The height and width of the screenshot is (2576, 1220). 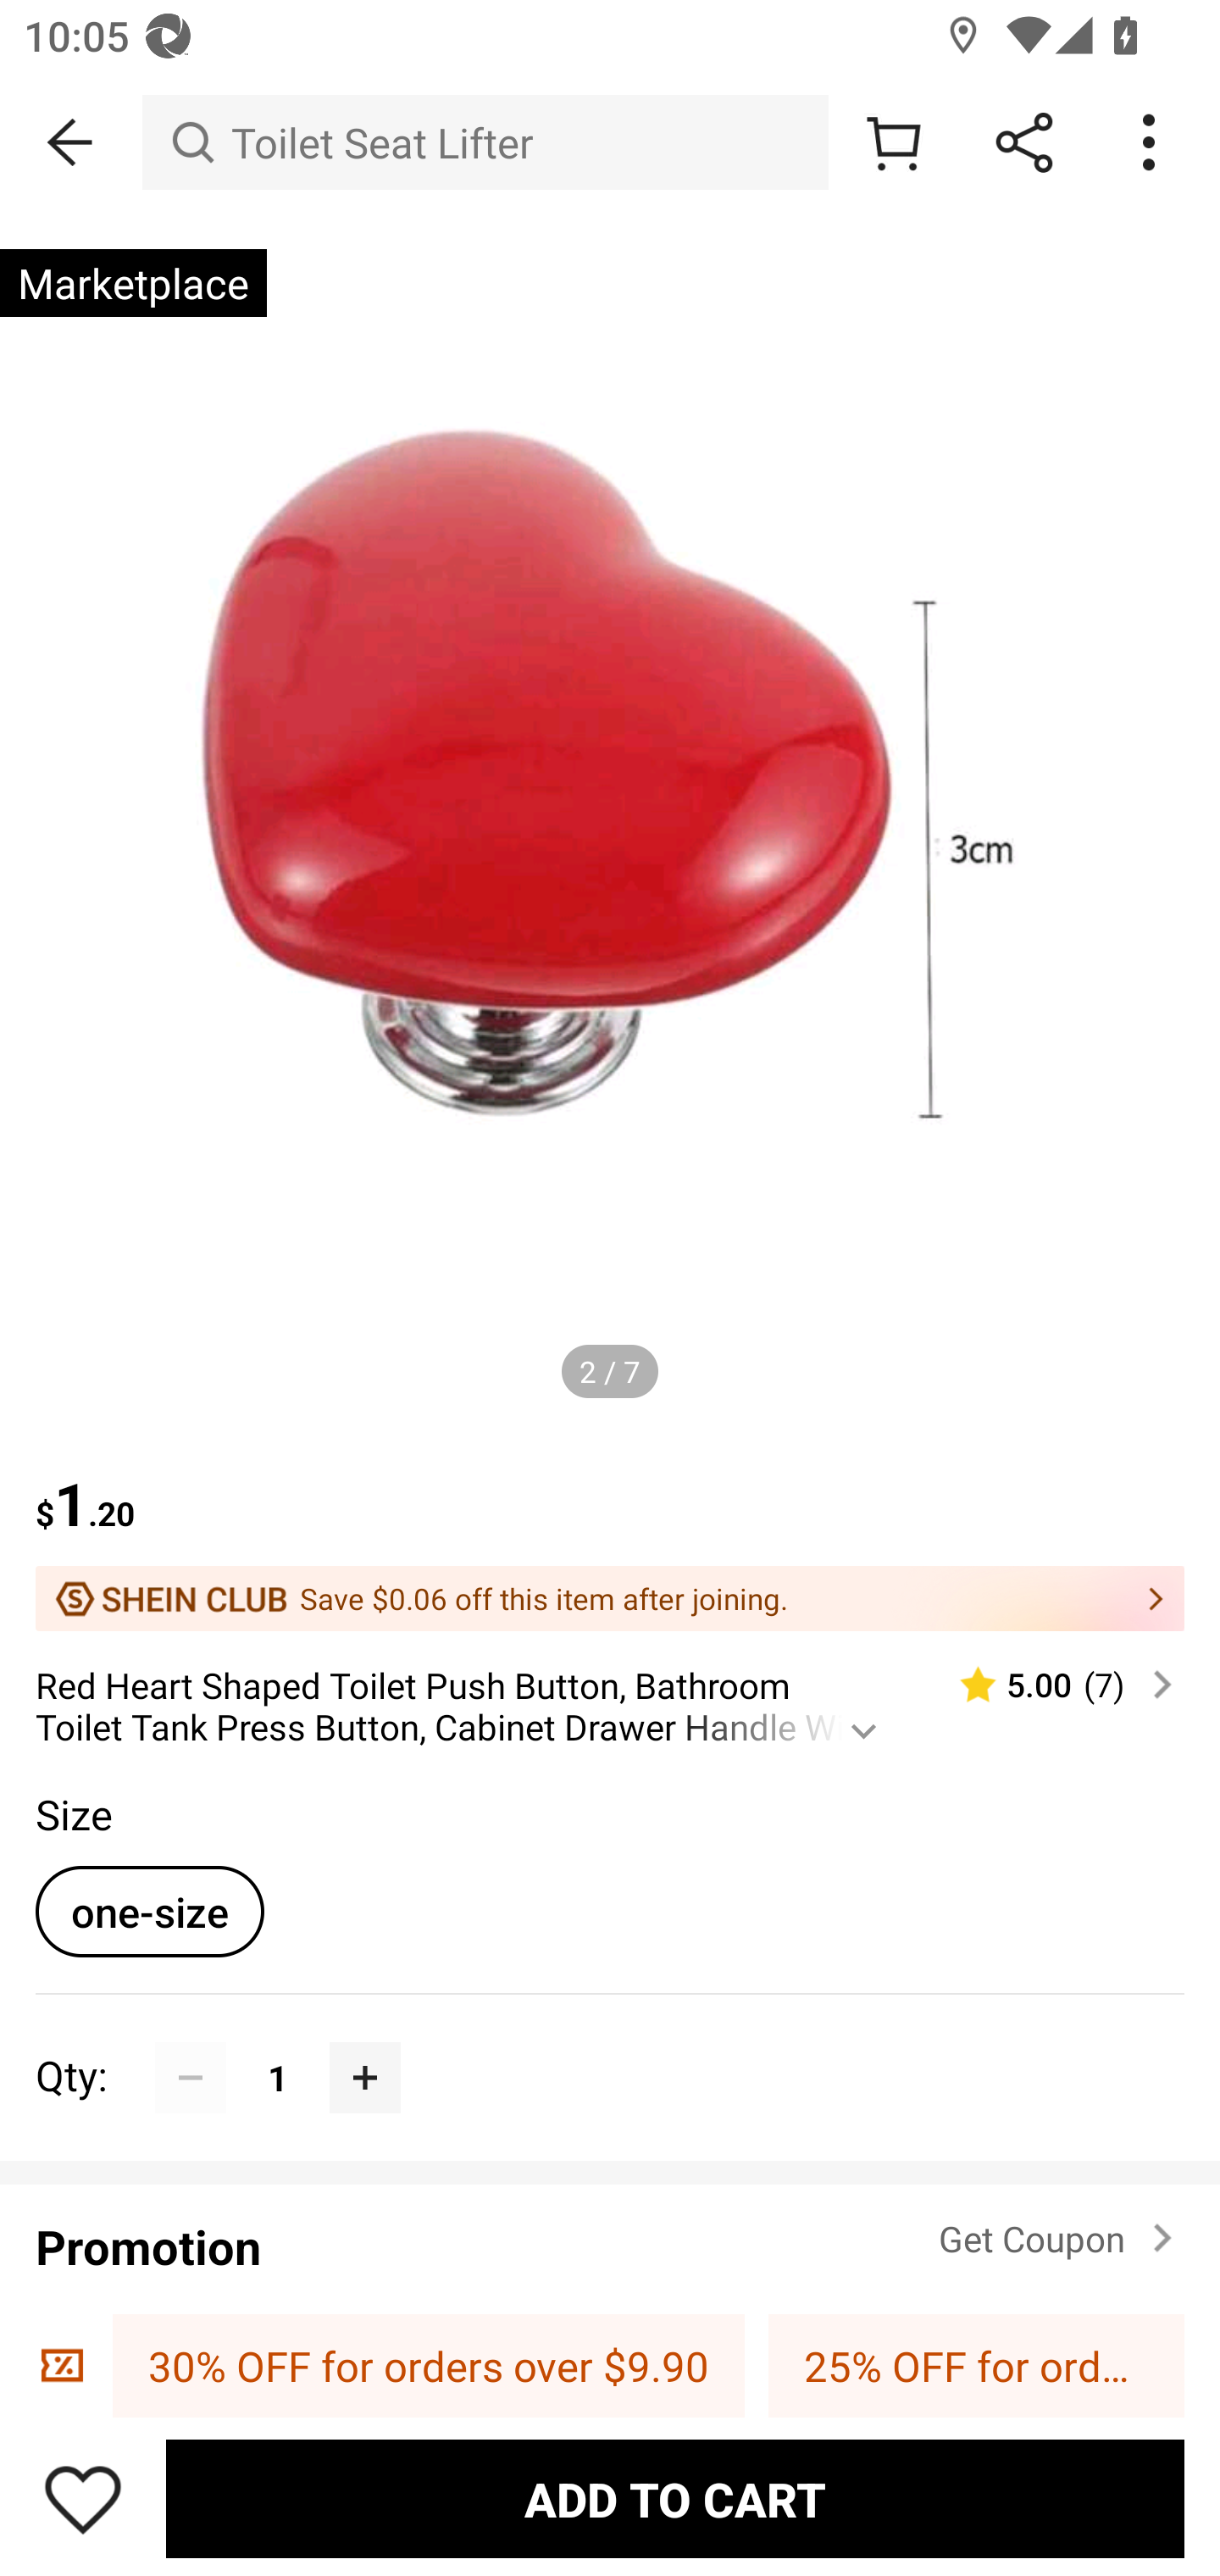 What do you see at coordinates (674, 2498) in the screenshot?
I see `ADD TO CART` at bounding box center [674, 2498].